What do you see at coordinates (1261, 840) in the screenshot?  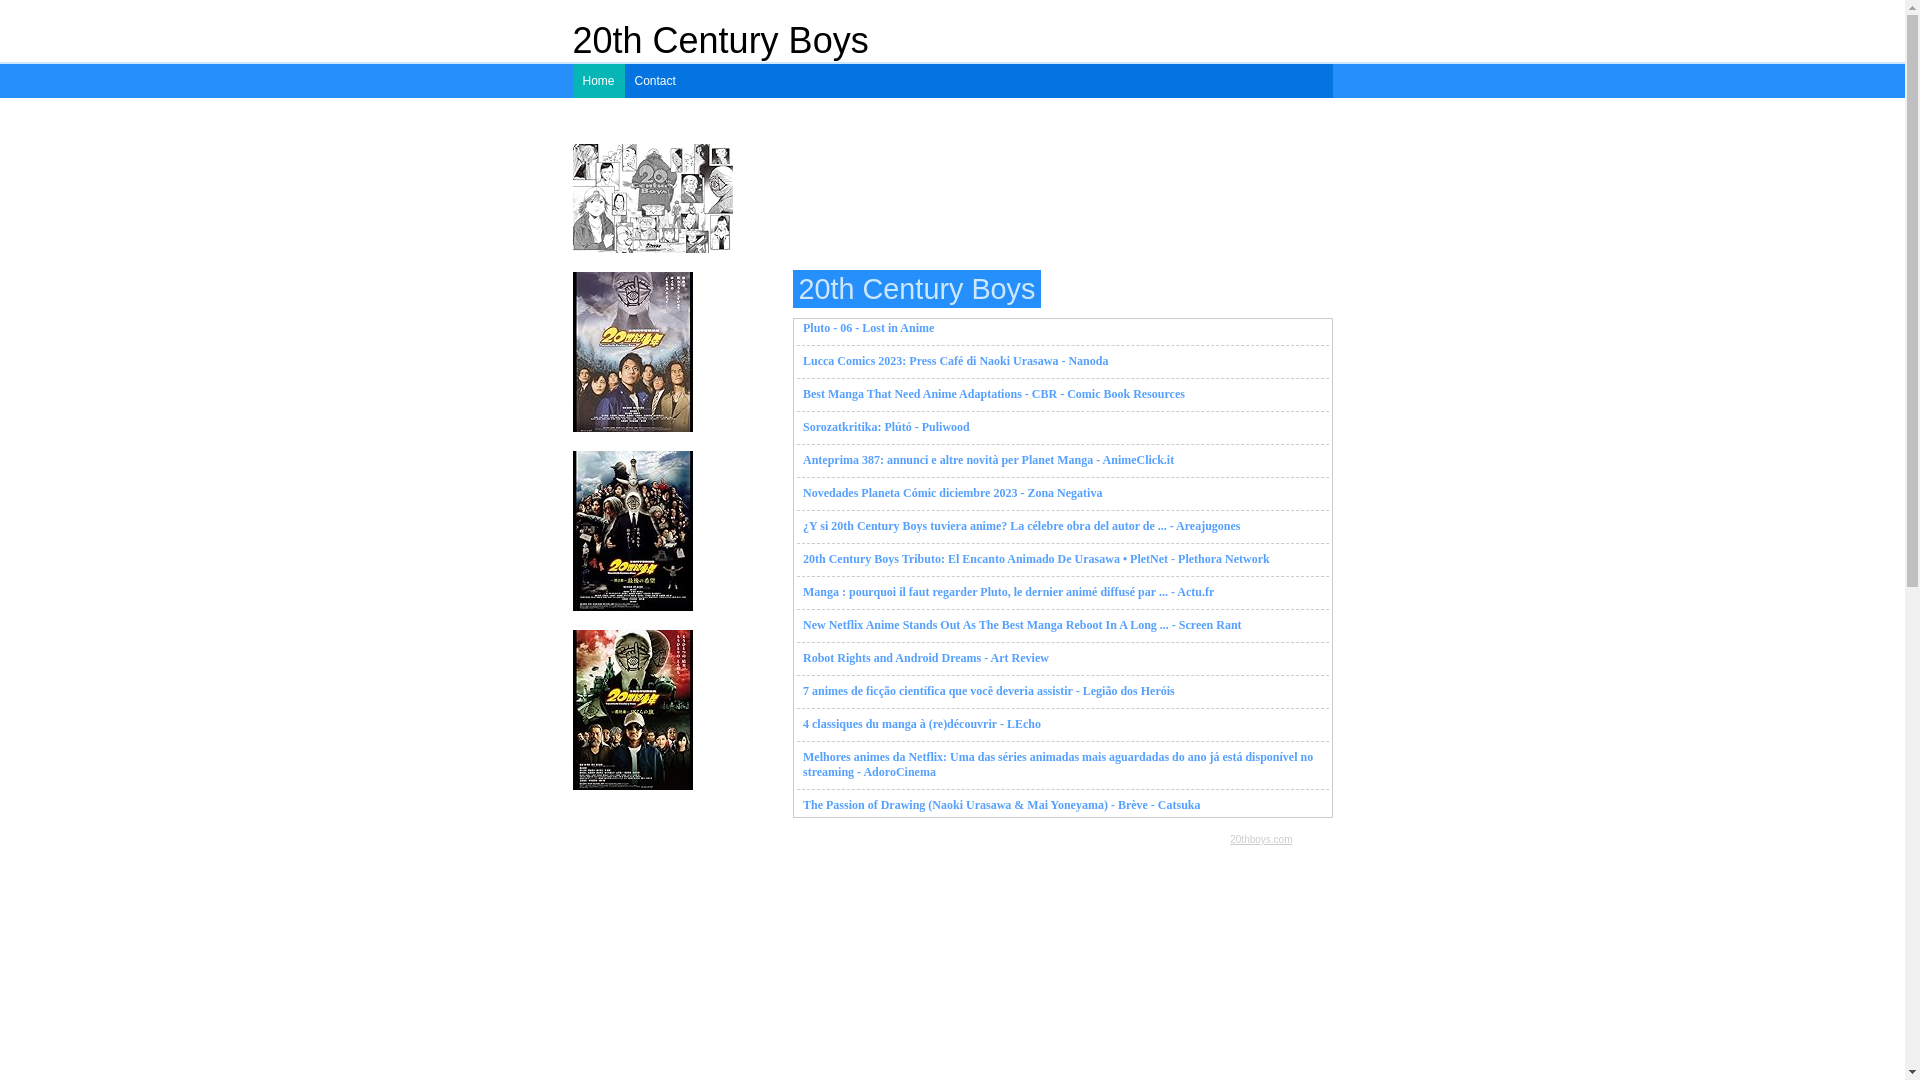 I see `20thboys.com` at bounding box center [1261, 840].